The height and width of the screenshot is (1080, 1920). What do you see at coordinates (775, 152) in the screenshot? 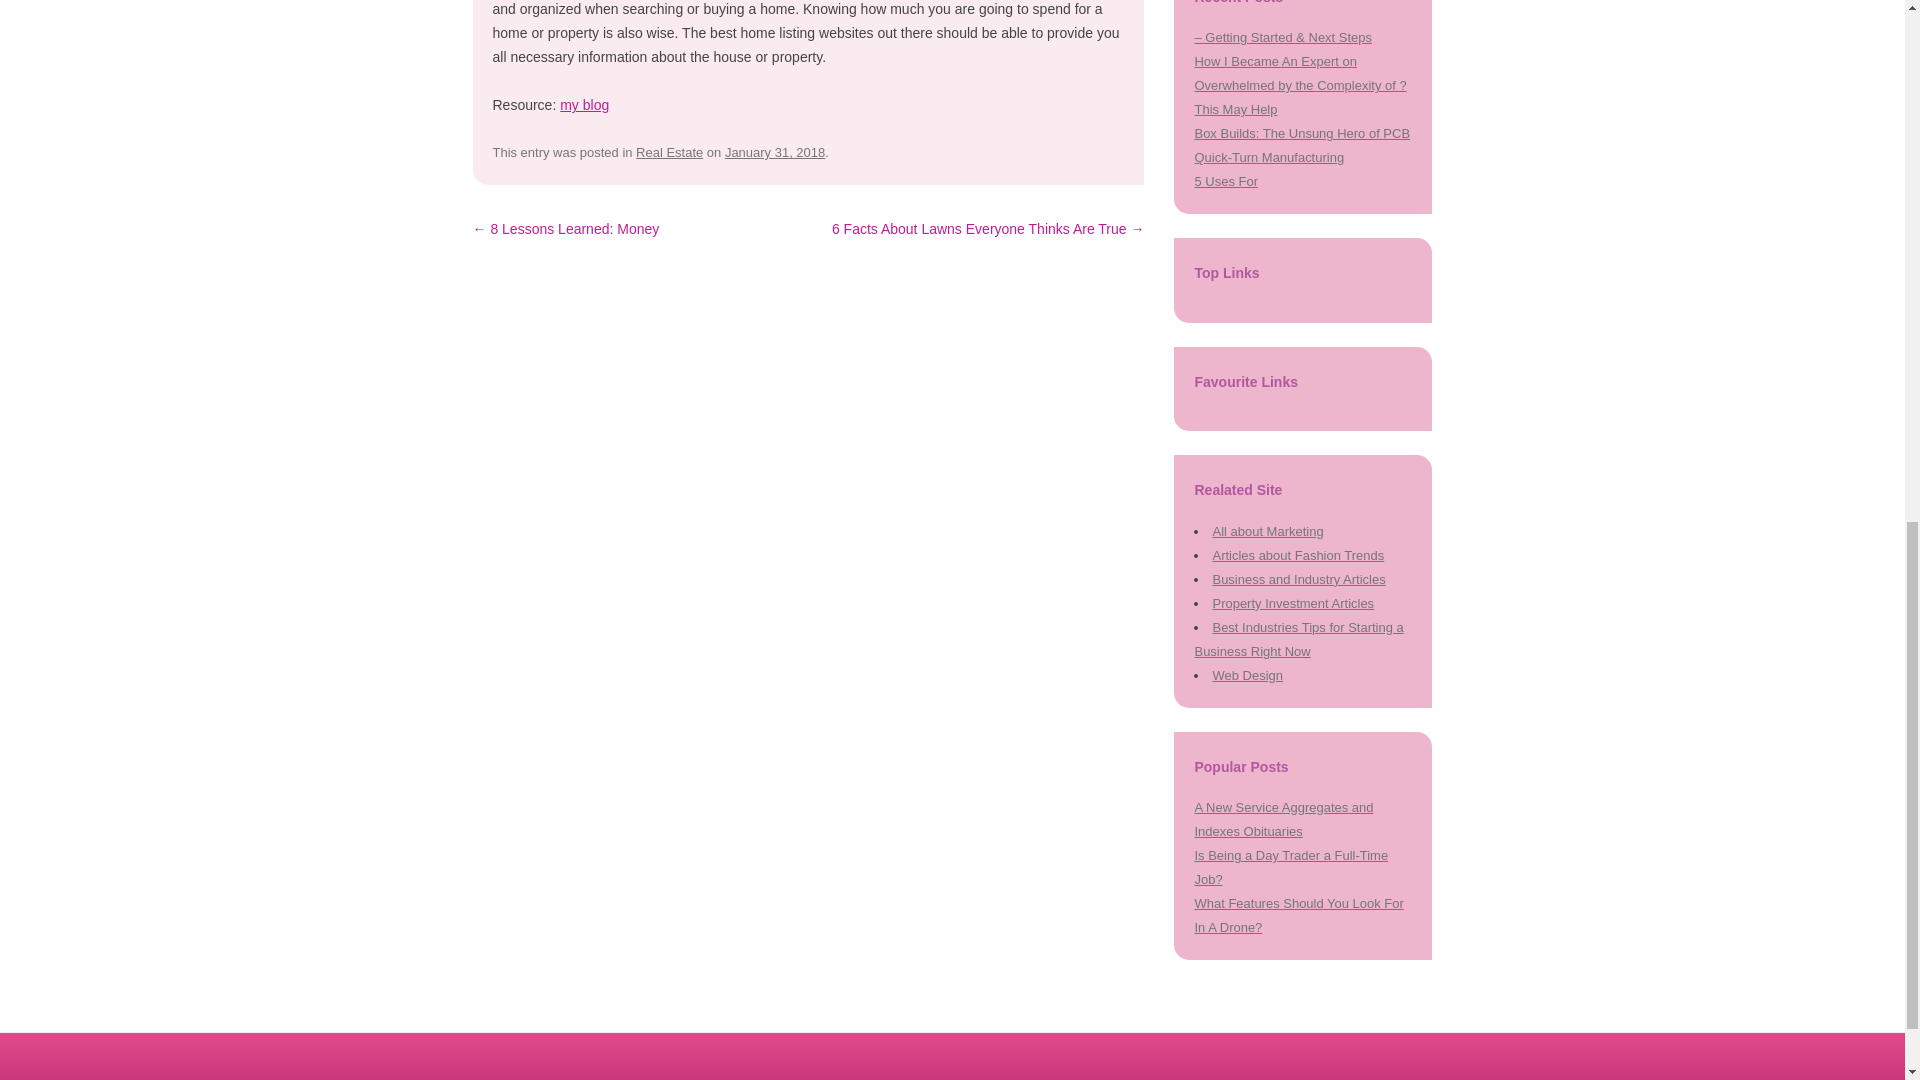
I see `January 31, 2018` at bounding box center [775, 152].